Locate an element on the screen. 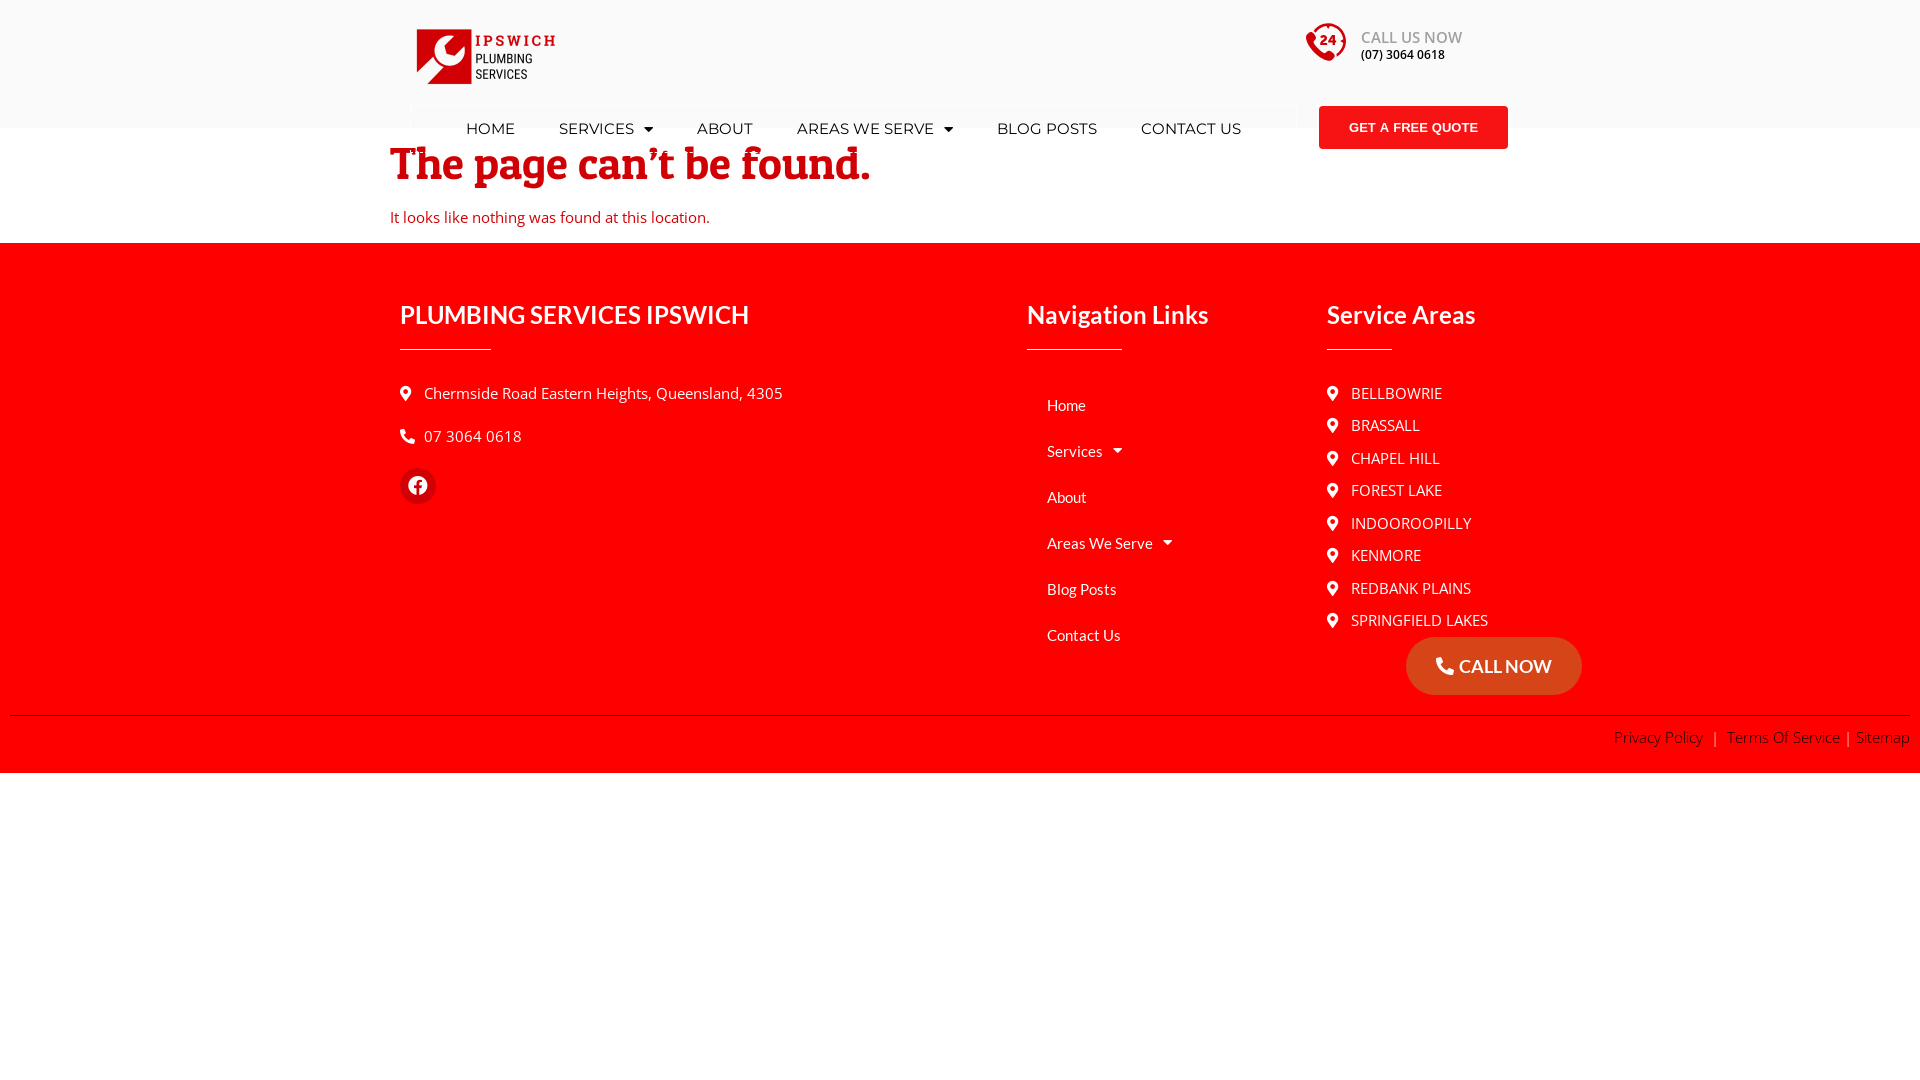  Home is located at coordinates (1167, 405).